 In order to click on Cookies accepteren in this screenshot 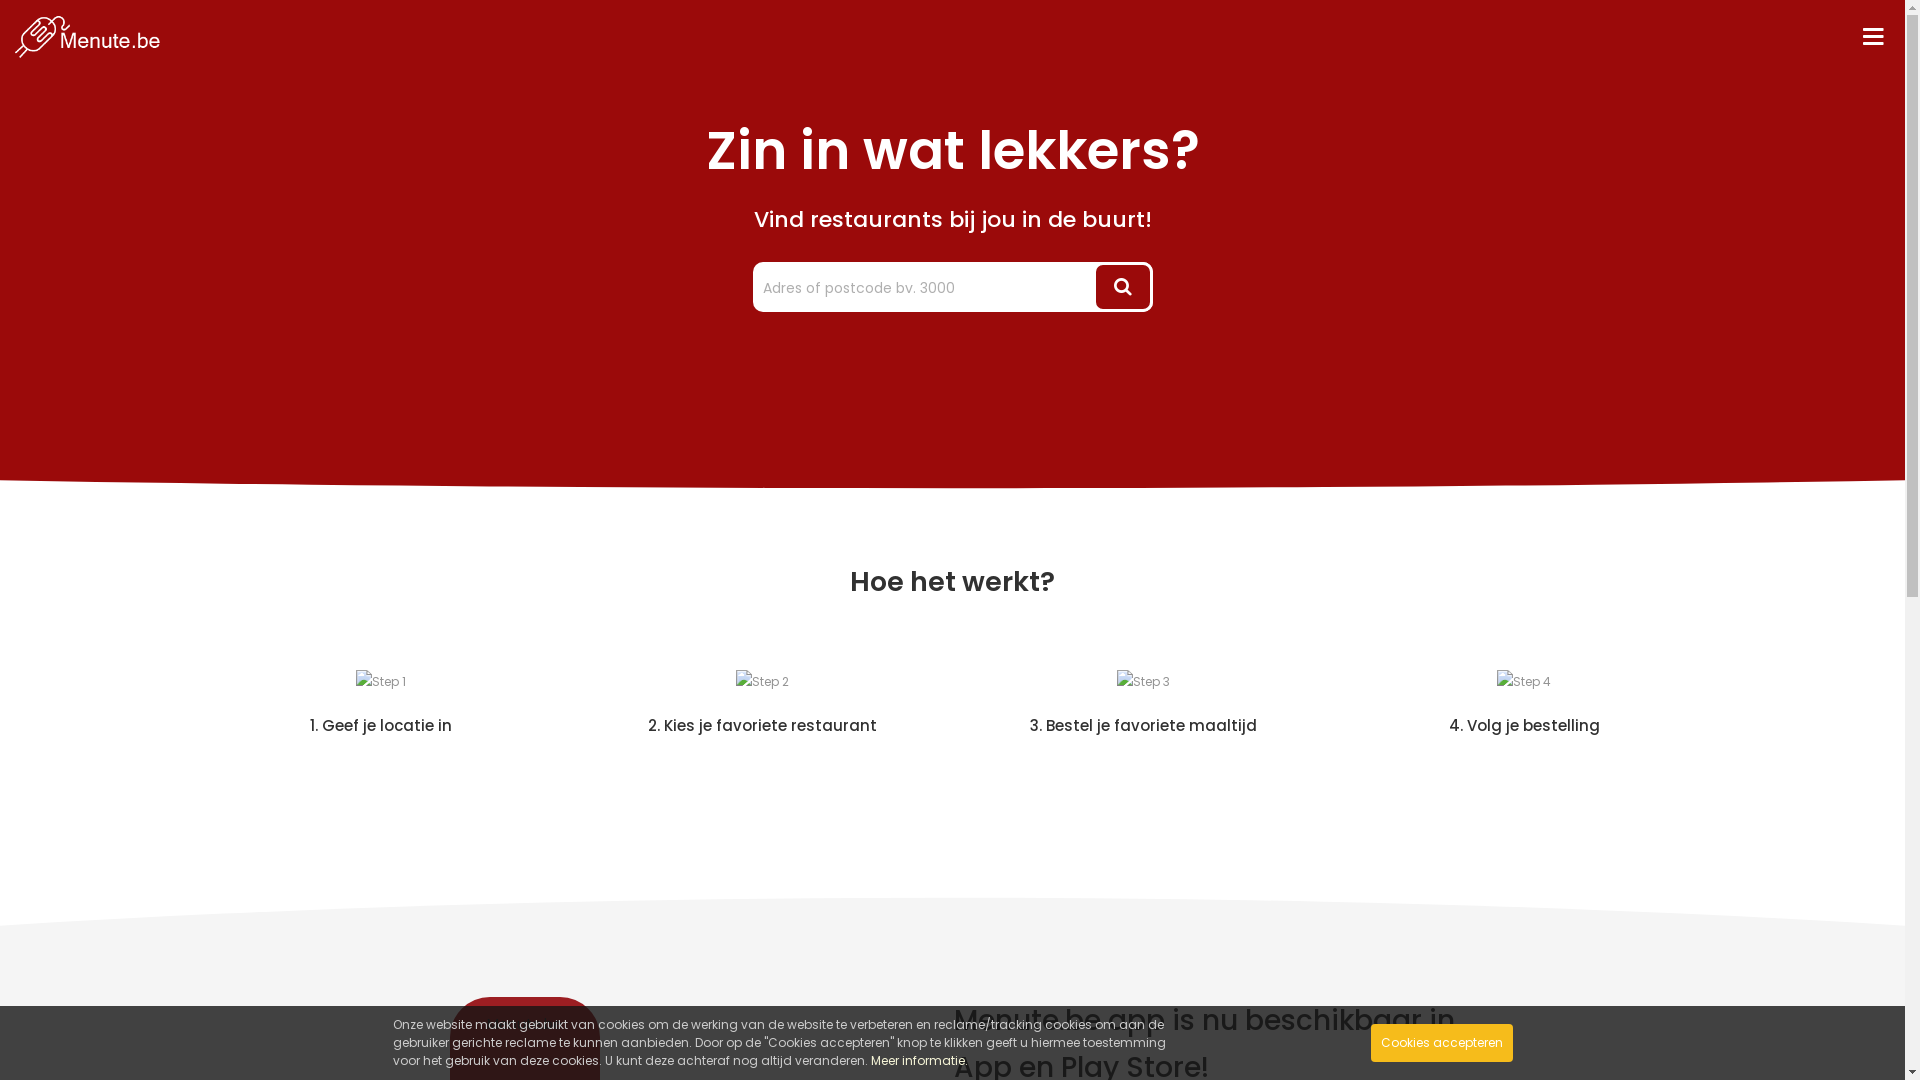, I will do `click(1441, 1043)`.